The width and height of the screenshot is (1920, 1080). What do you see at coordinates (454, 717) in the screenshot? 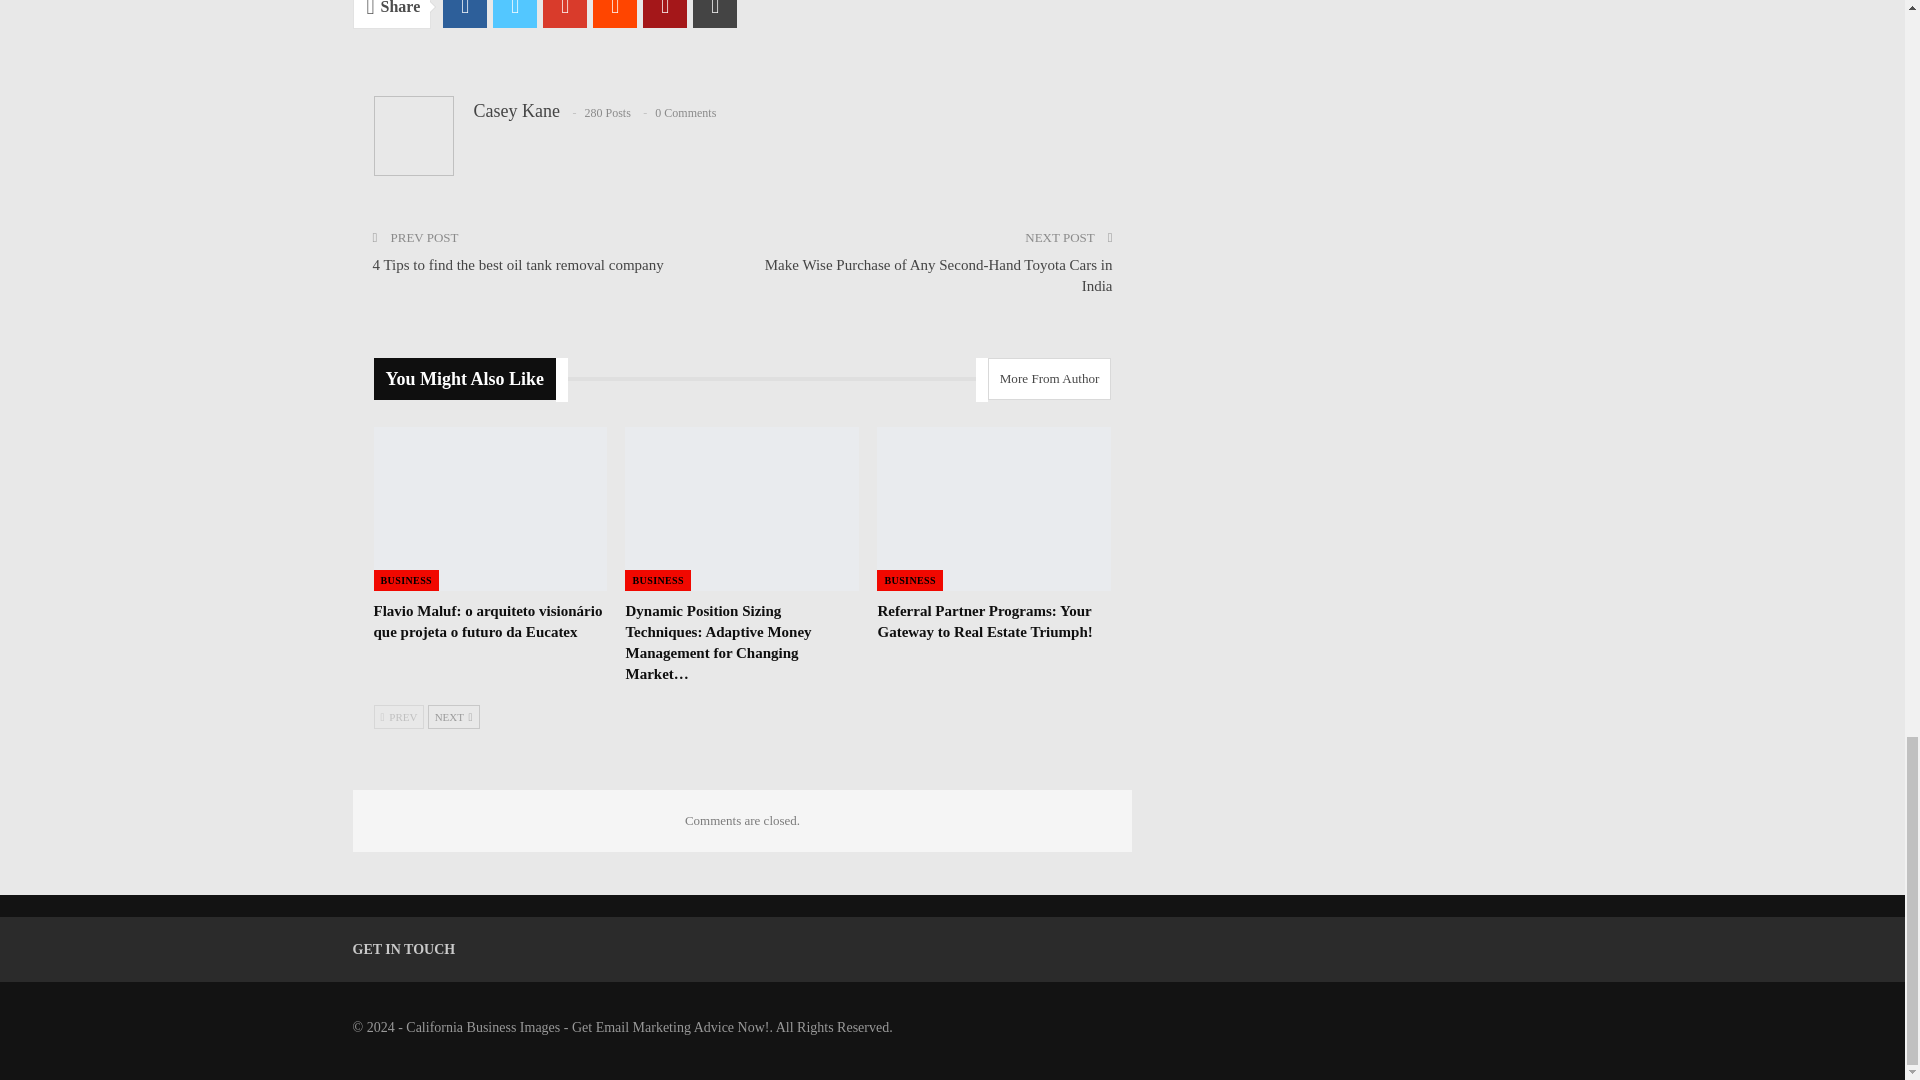
I see `Next` at bounding box center [454, 717].